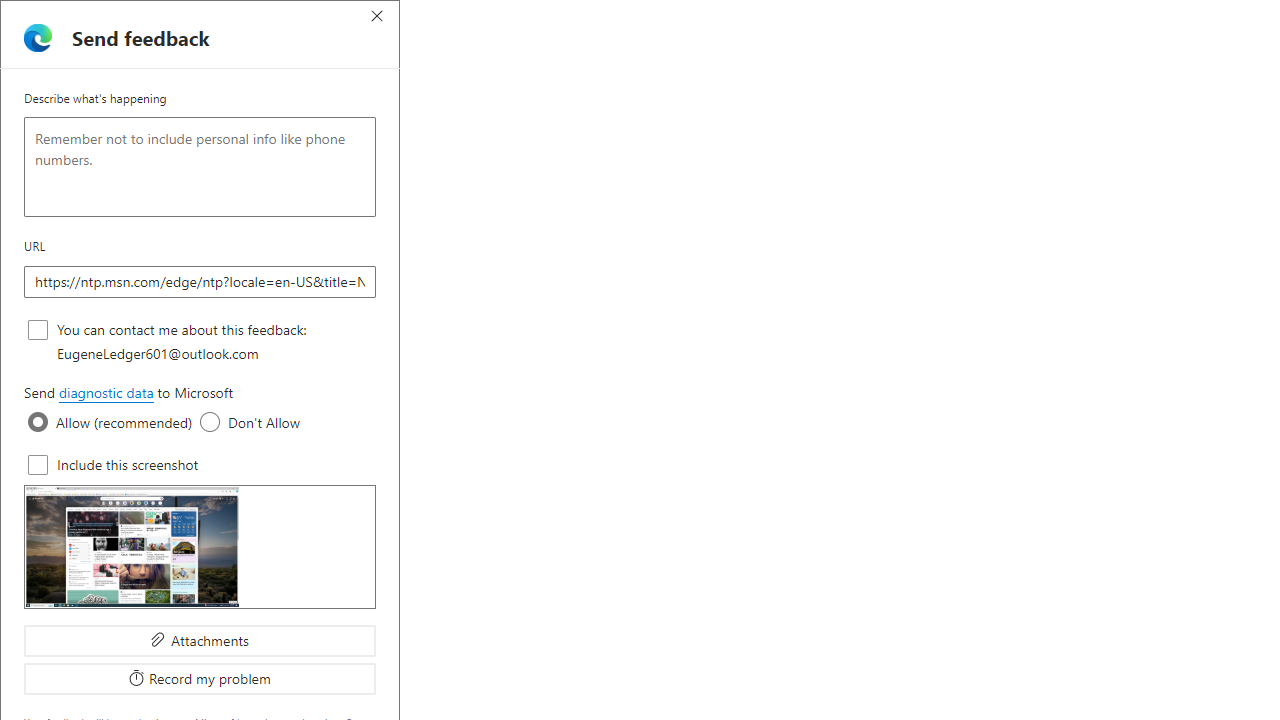 Image resolution: width=1280 pixels, height=720 pixels. Describe the element at coordinates (1014, 96) in the screenshot. I see `Privacy settings` at that location.